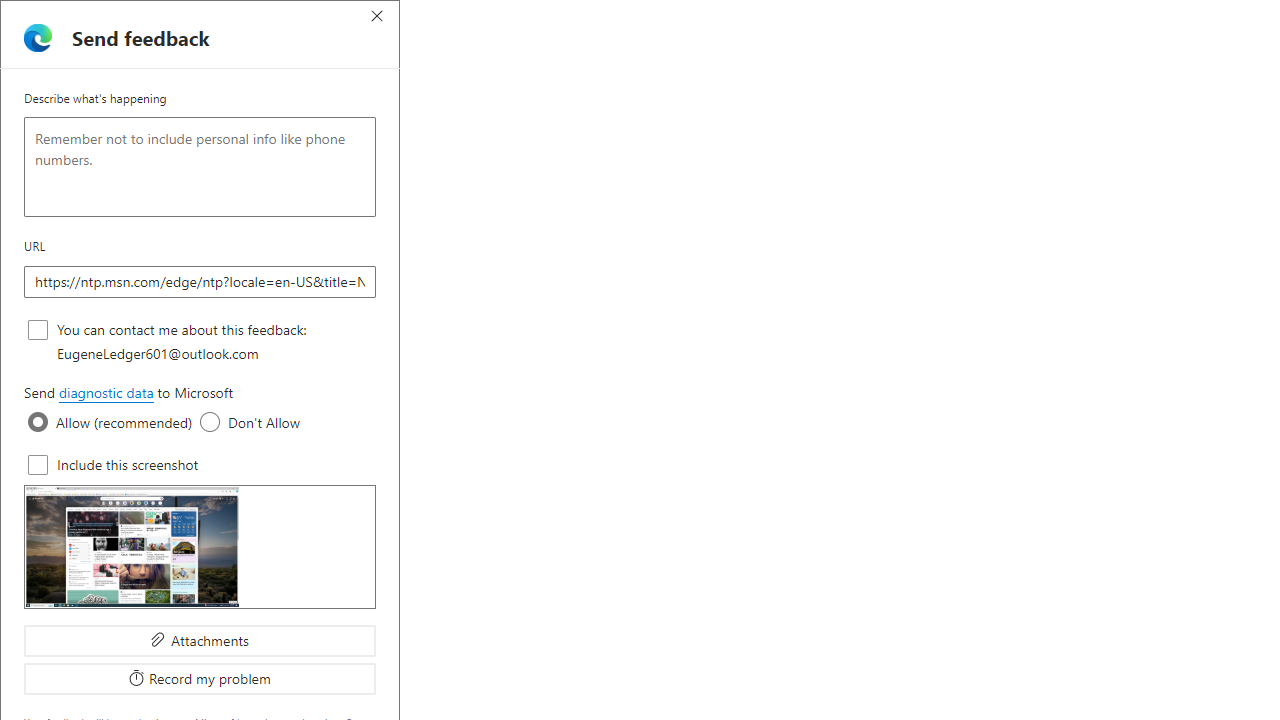 Image resolution: width=1280 pixels, height=720 pixels. Describe the element at coordinates (1014, 96) in the screenshot. I see `Privacy settings` at that location.